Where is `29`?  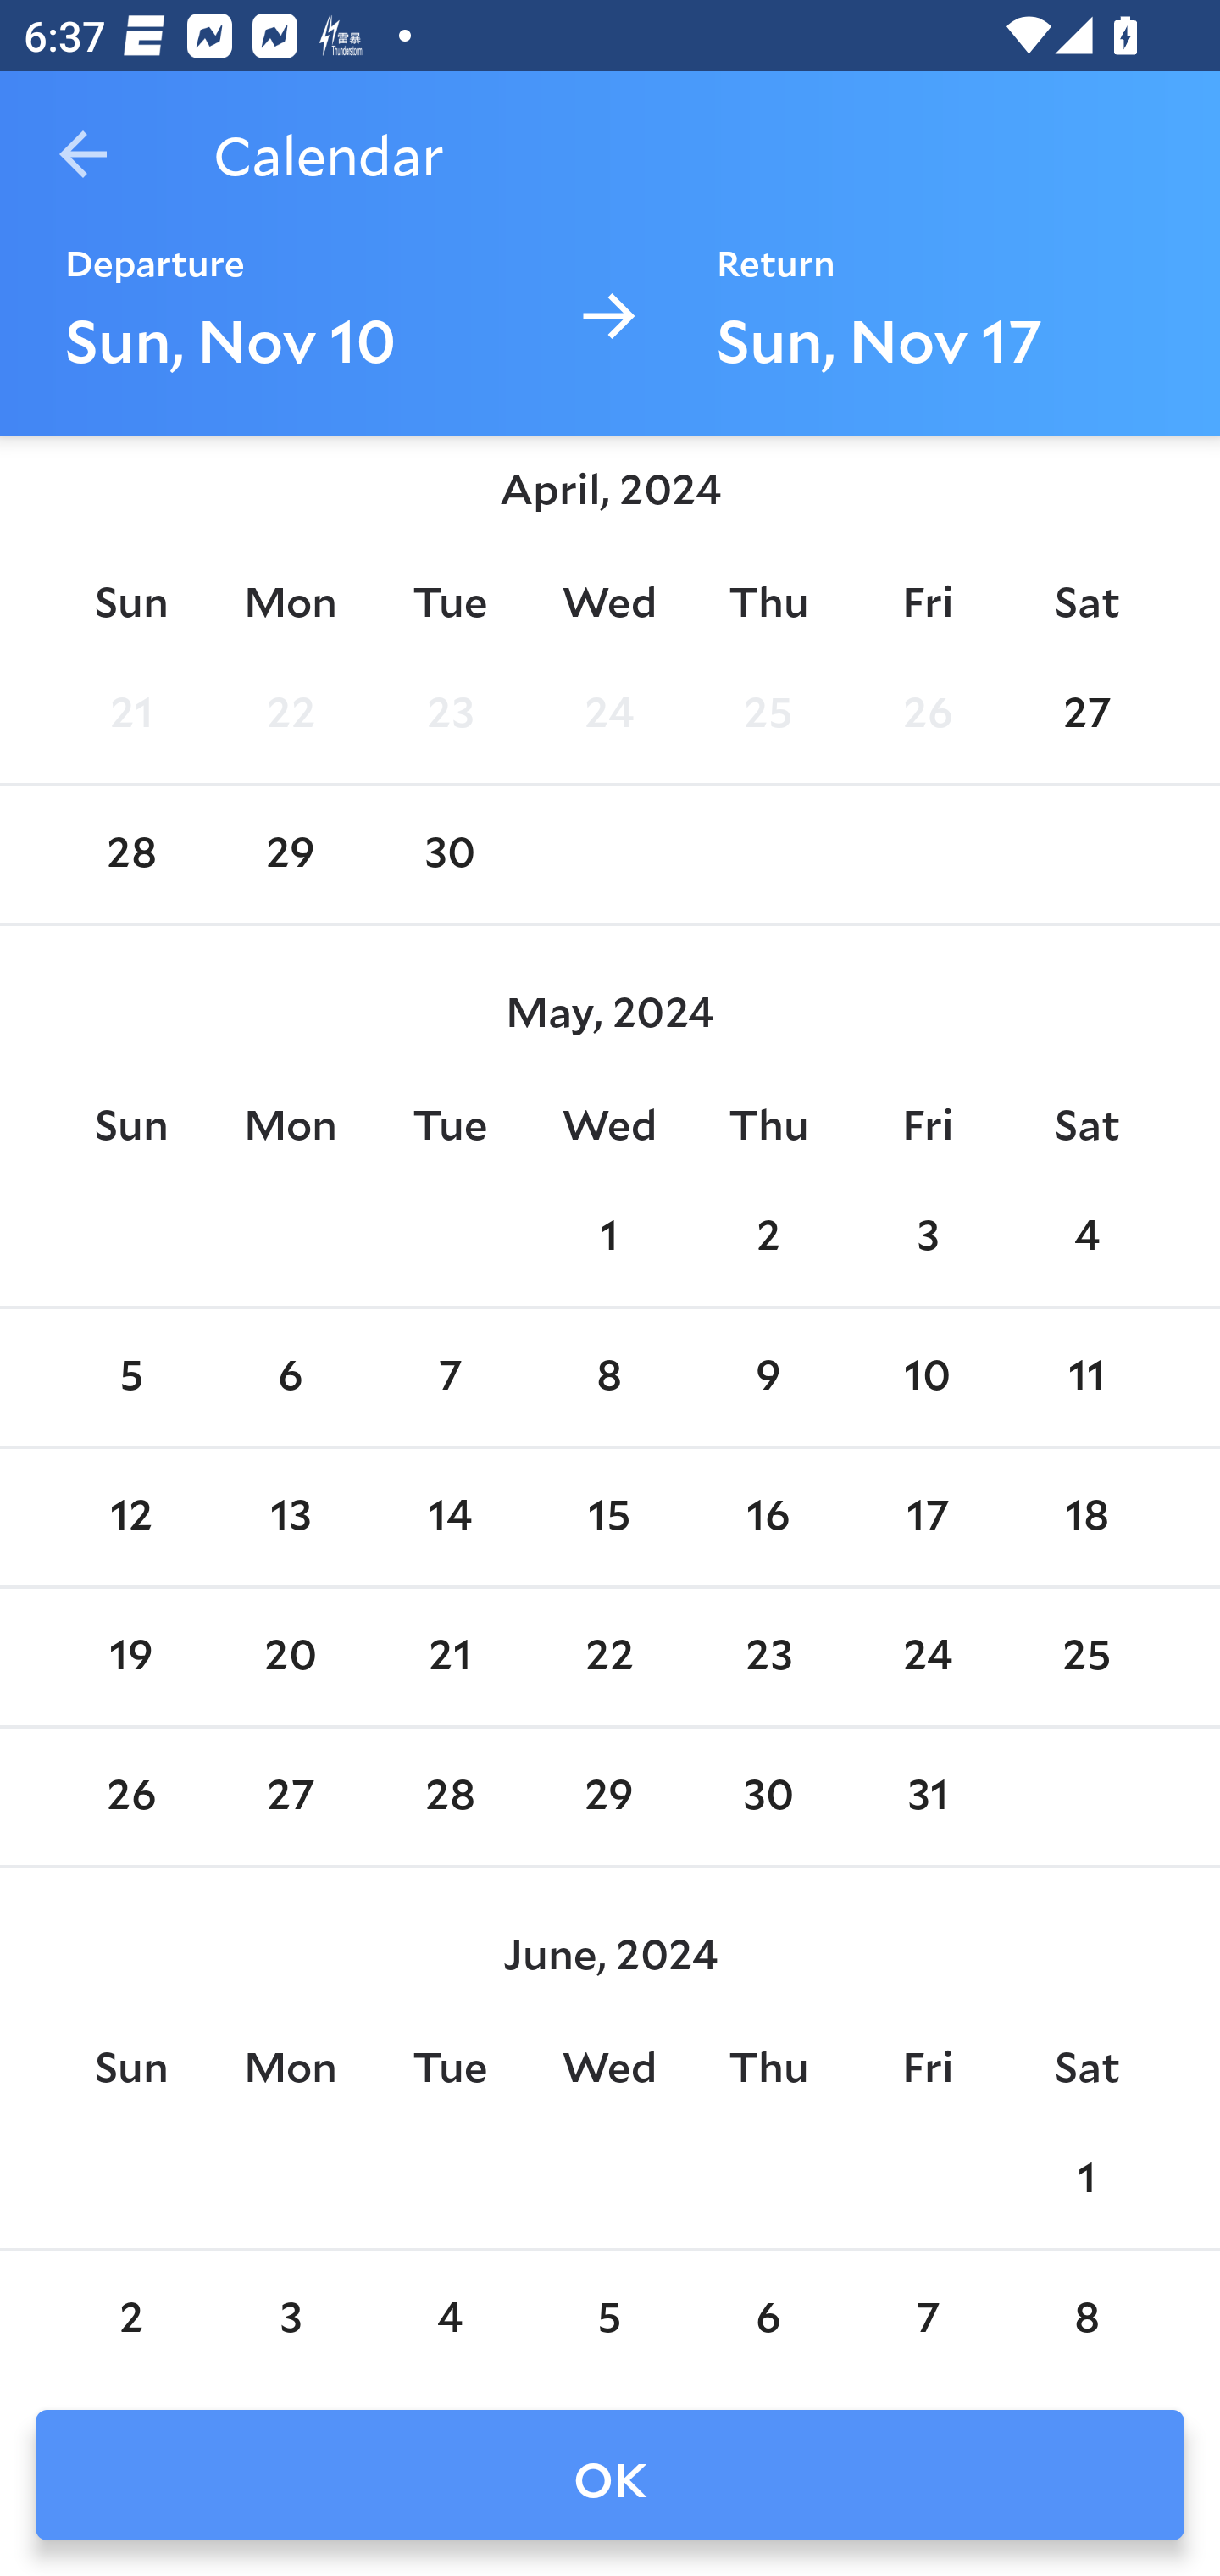 29 is located at coordinates (609, 1798).